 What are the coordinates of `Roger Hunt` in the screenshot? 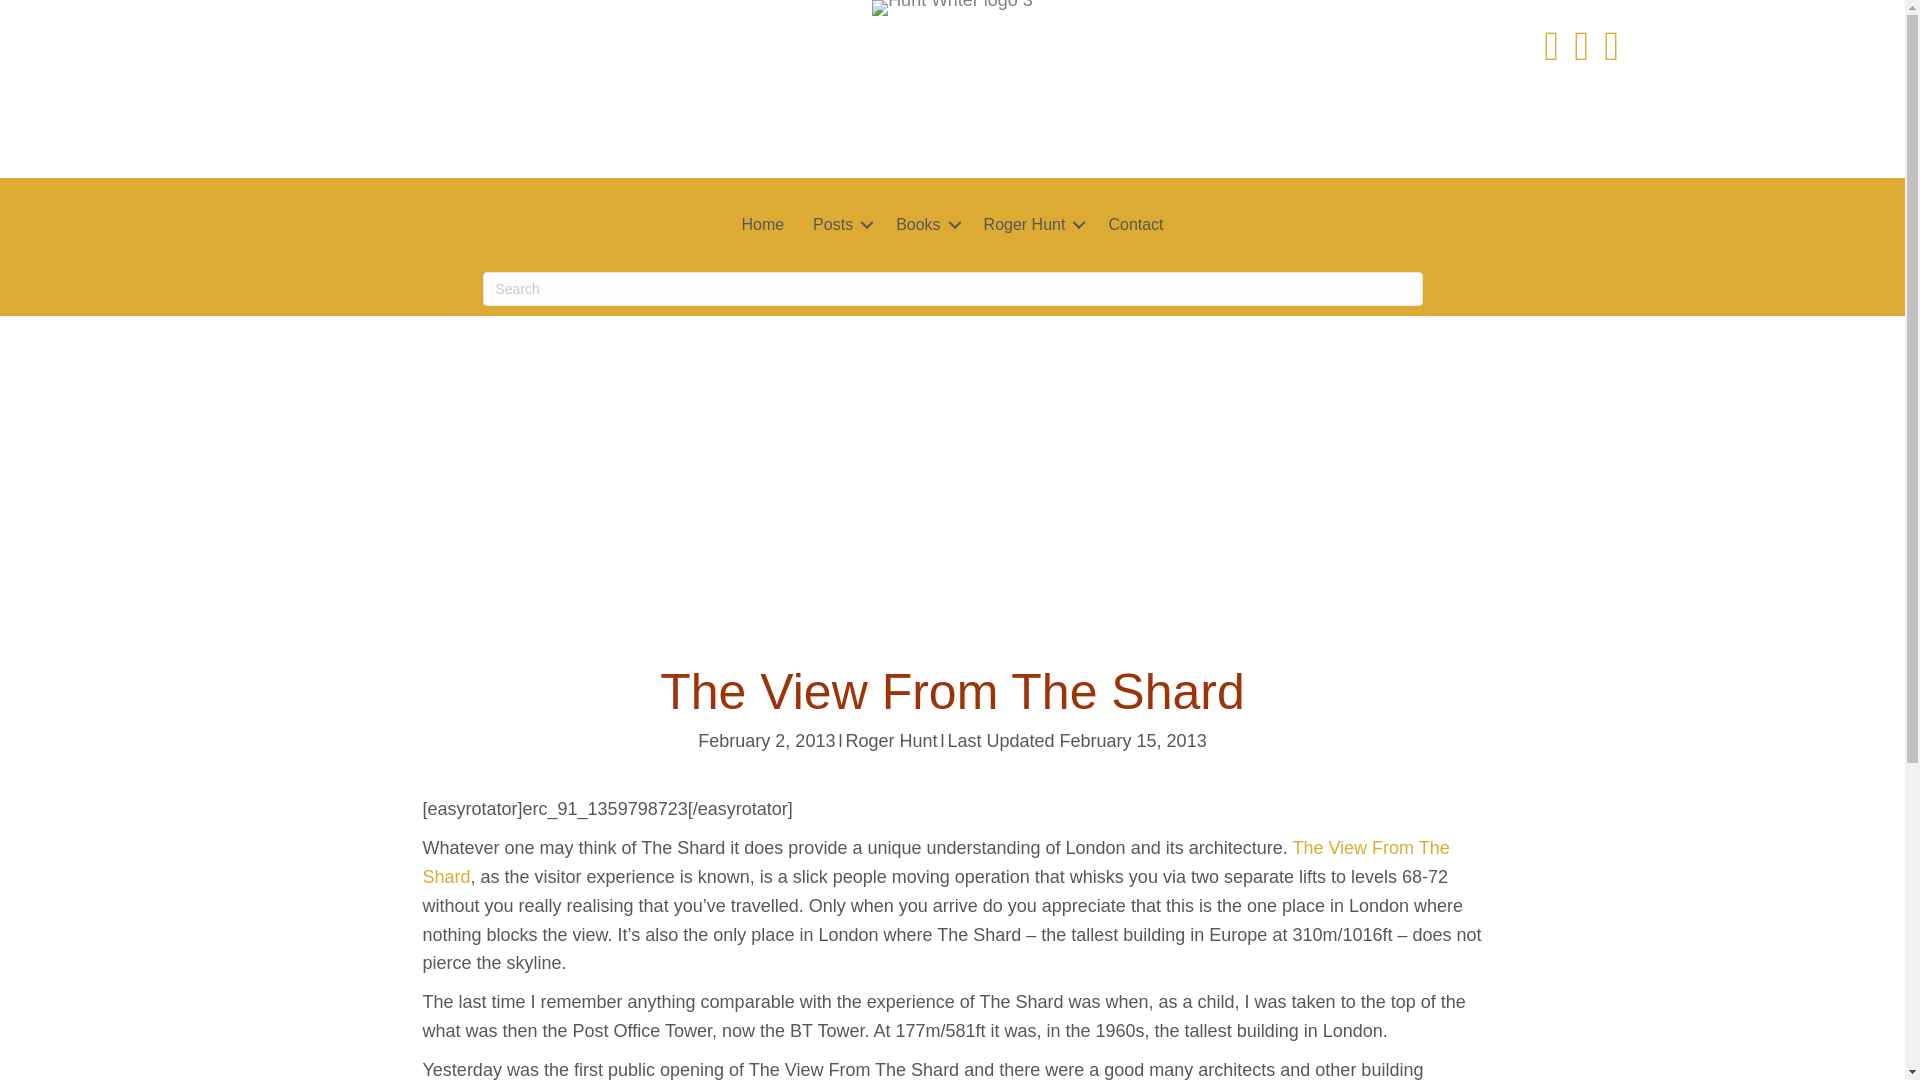 It's located at (890, 740).